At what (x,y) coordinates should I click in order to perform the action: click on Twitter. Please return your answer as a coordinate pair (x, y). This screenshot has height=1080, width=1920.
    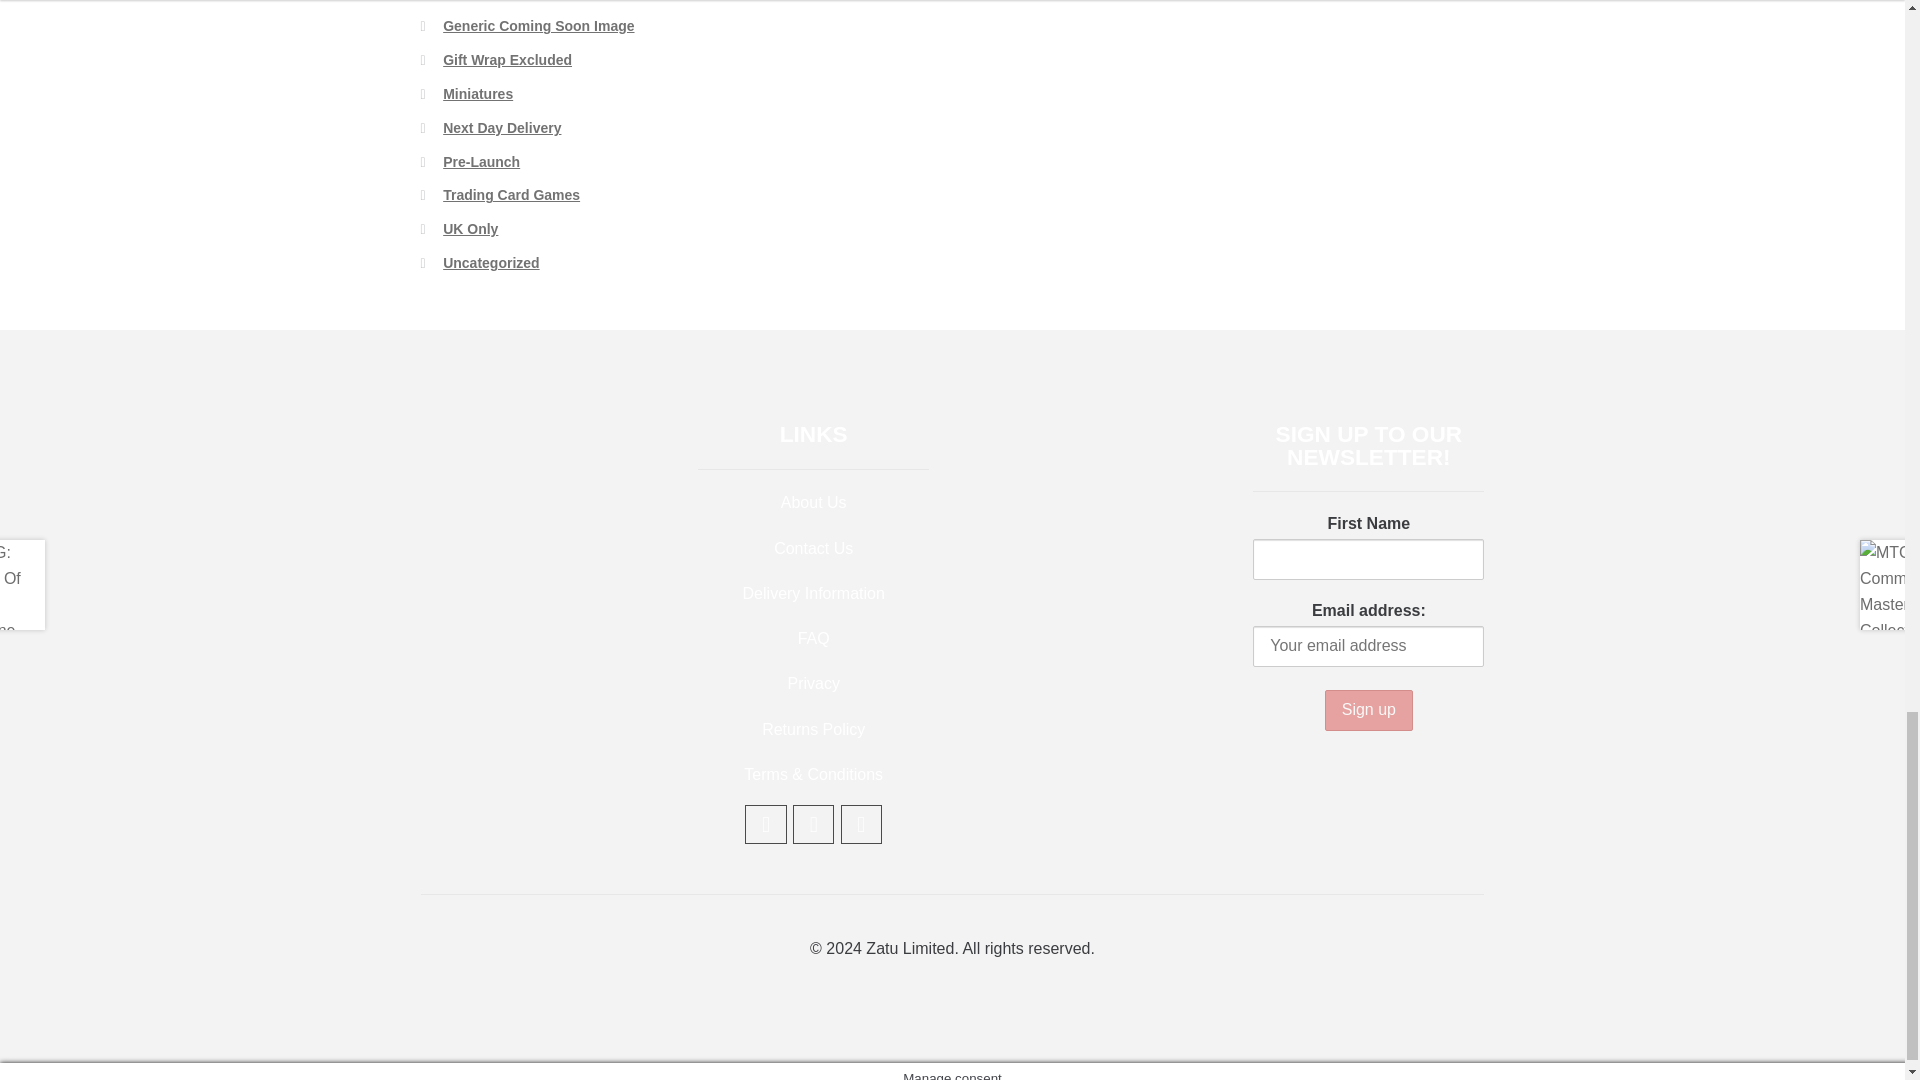
    Looking at the image, I should click on (814, 824).